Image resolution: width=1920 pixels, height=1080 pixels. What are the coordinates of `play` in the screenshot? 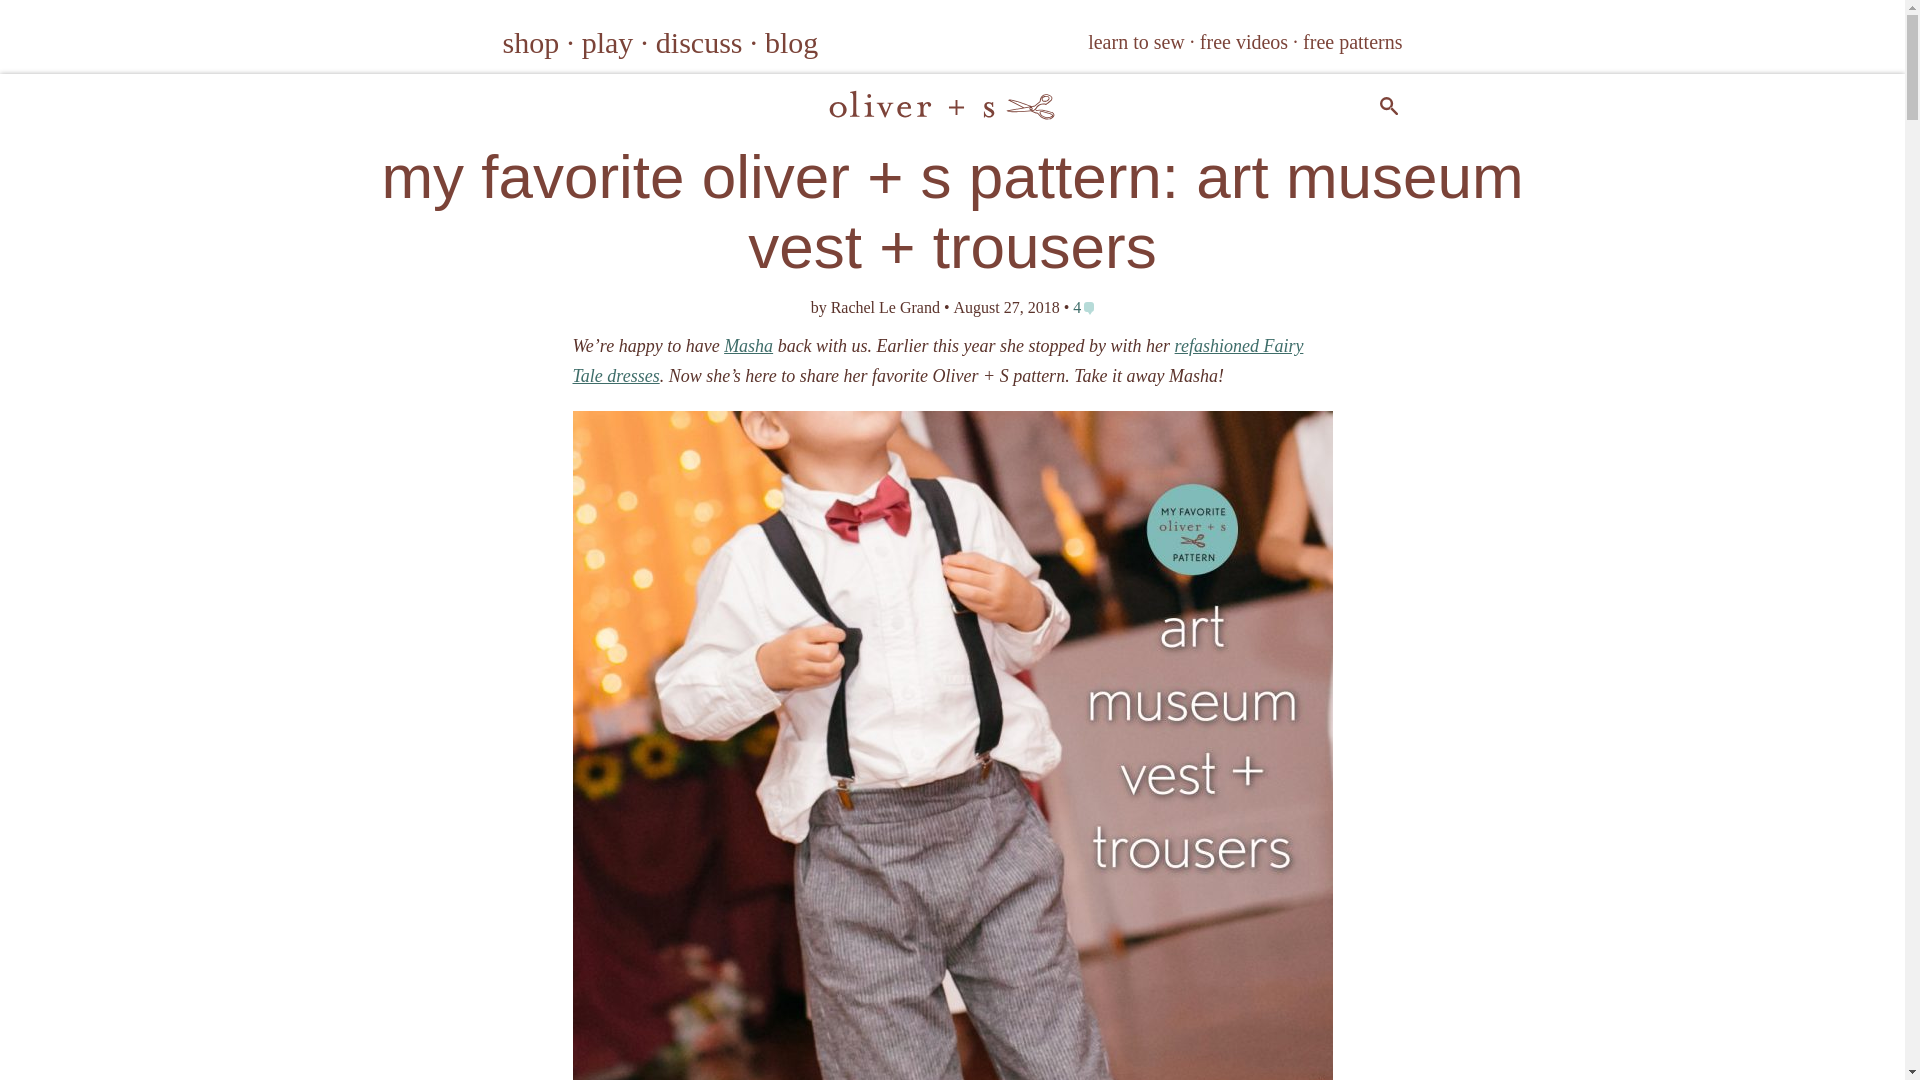 It's located at (607, 42).